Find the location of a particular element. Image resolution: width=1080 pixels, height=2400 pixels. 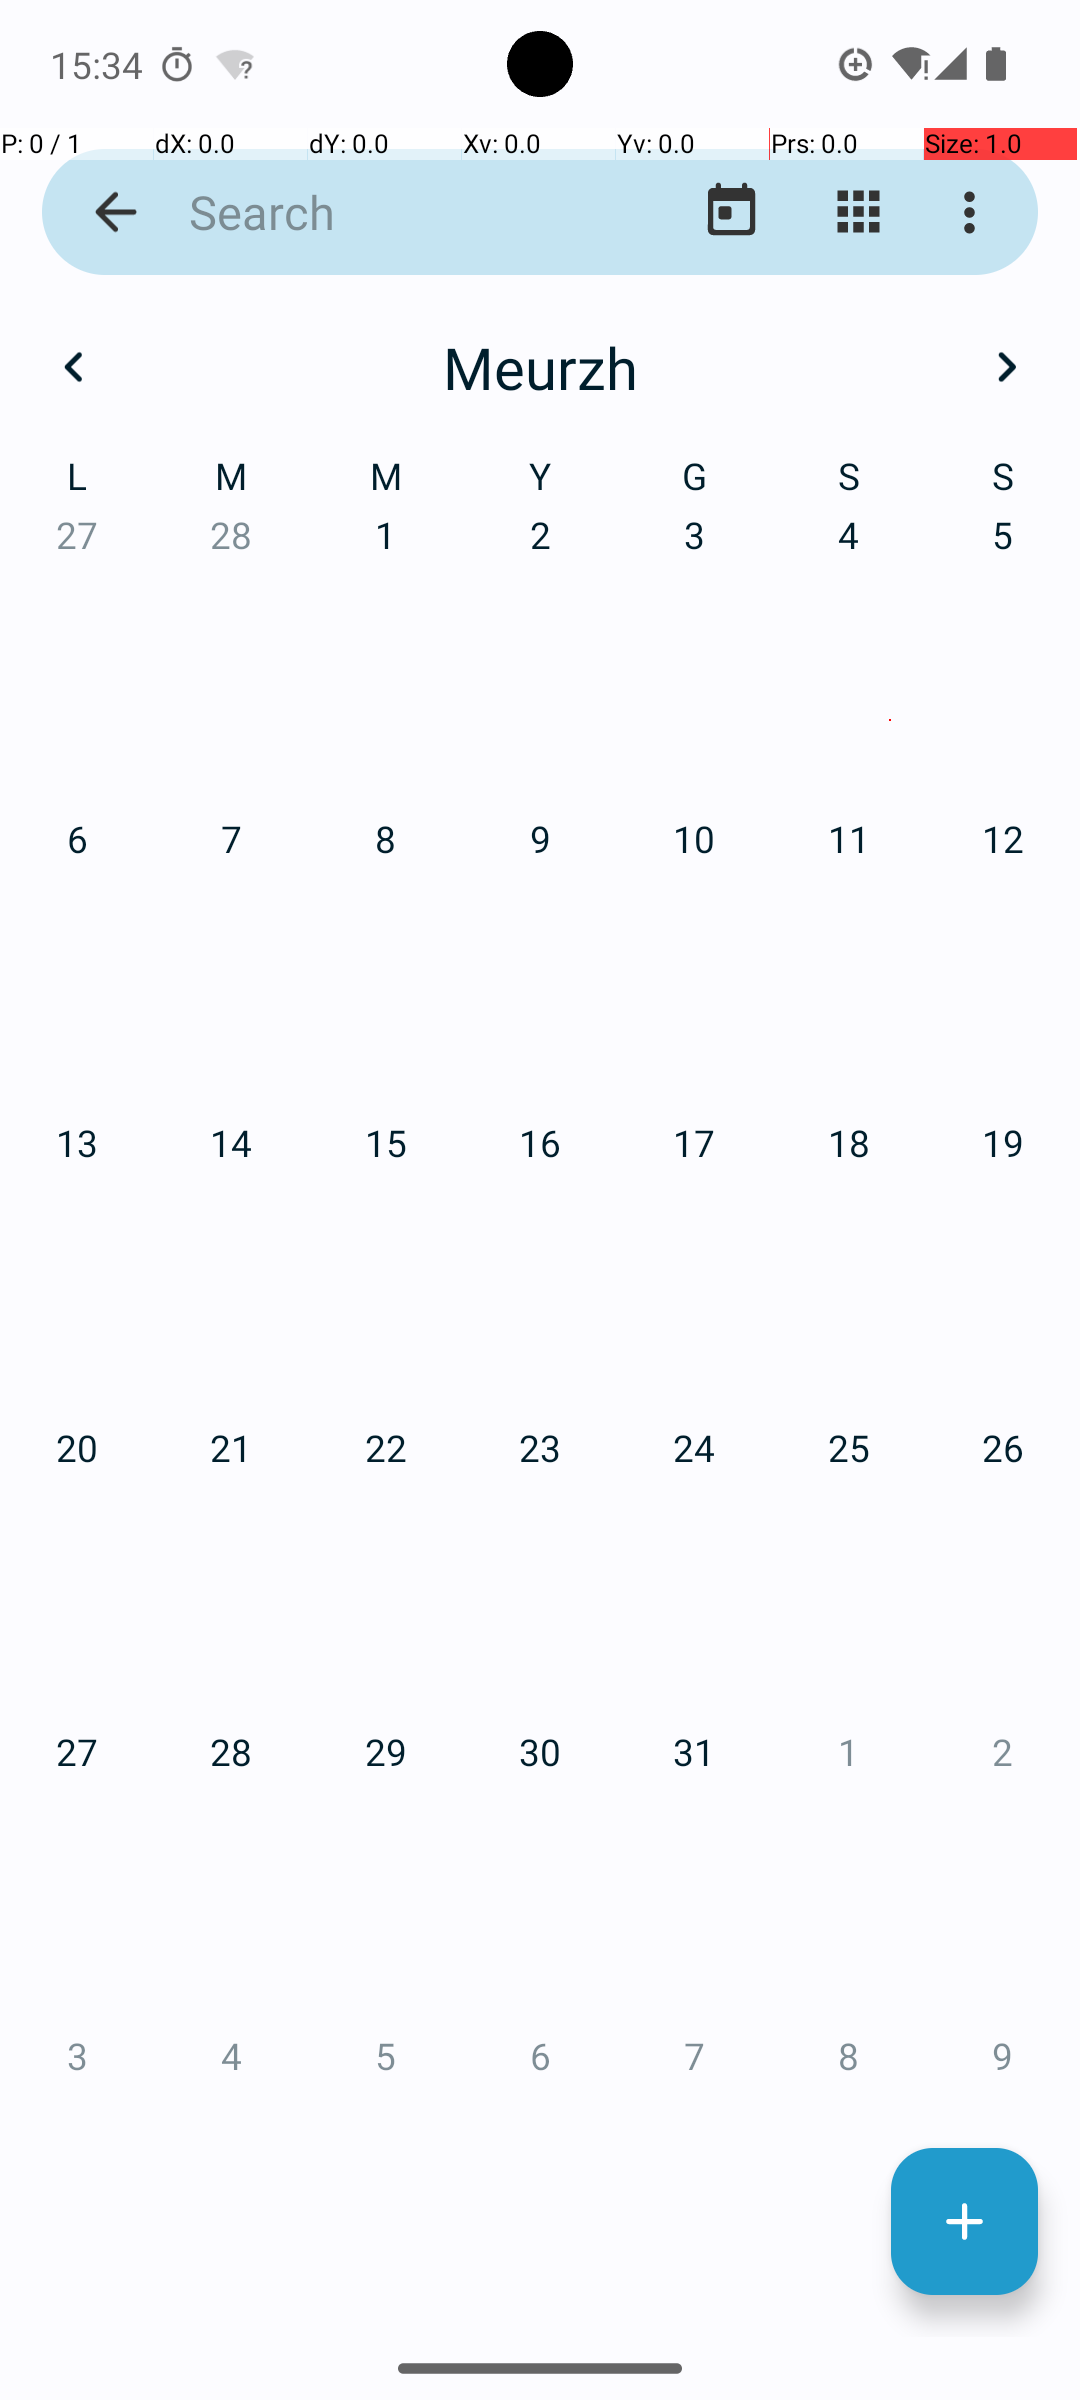

GENVER is located at coordinates (189, 490).